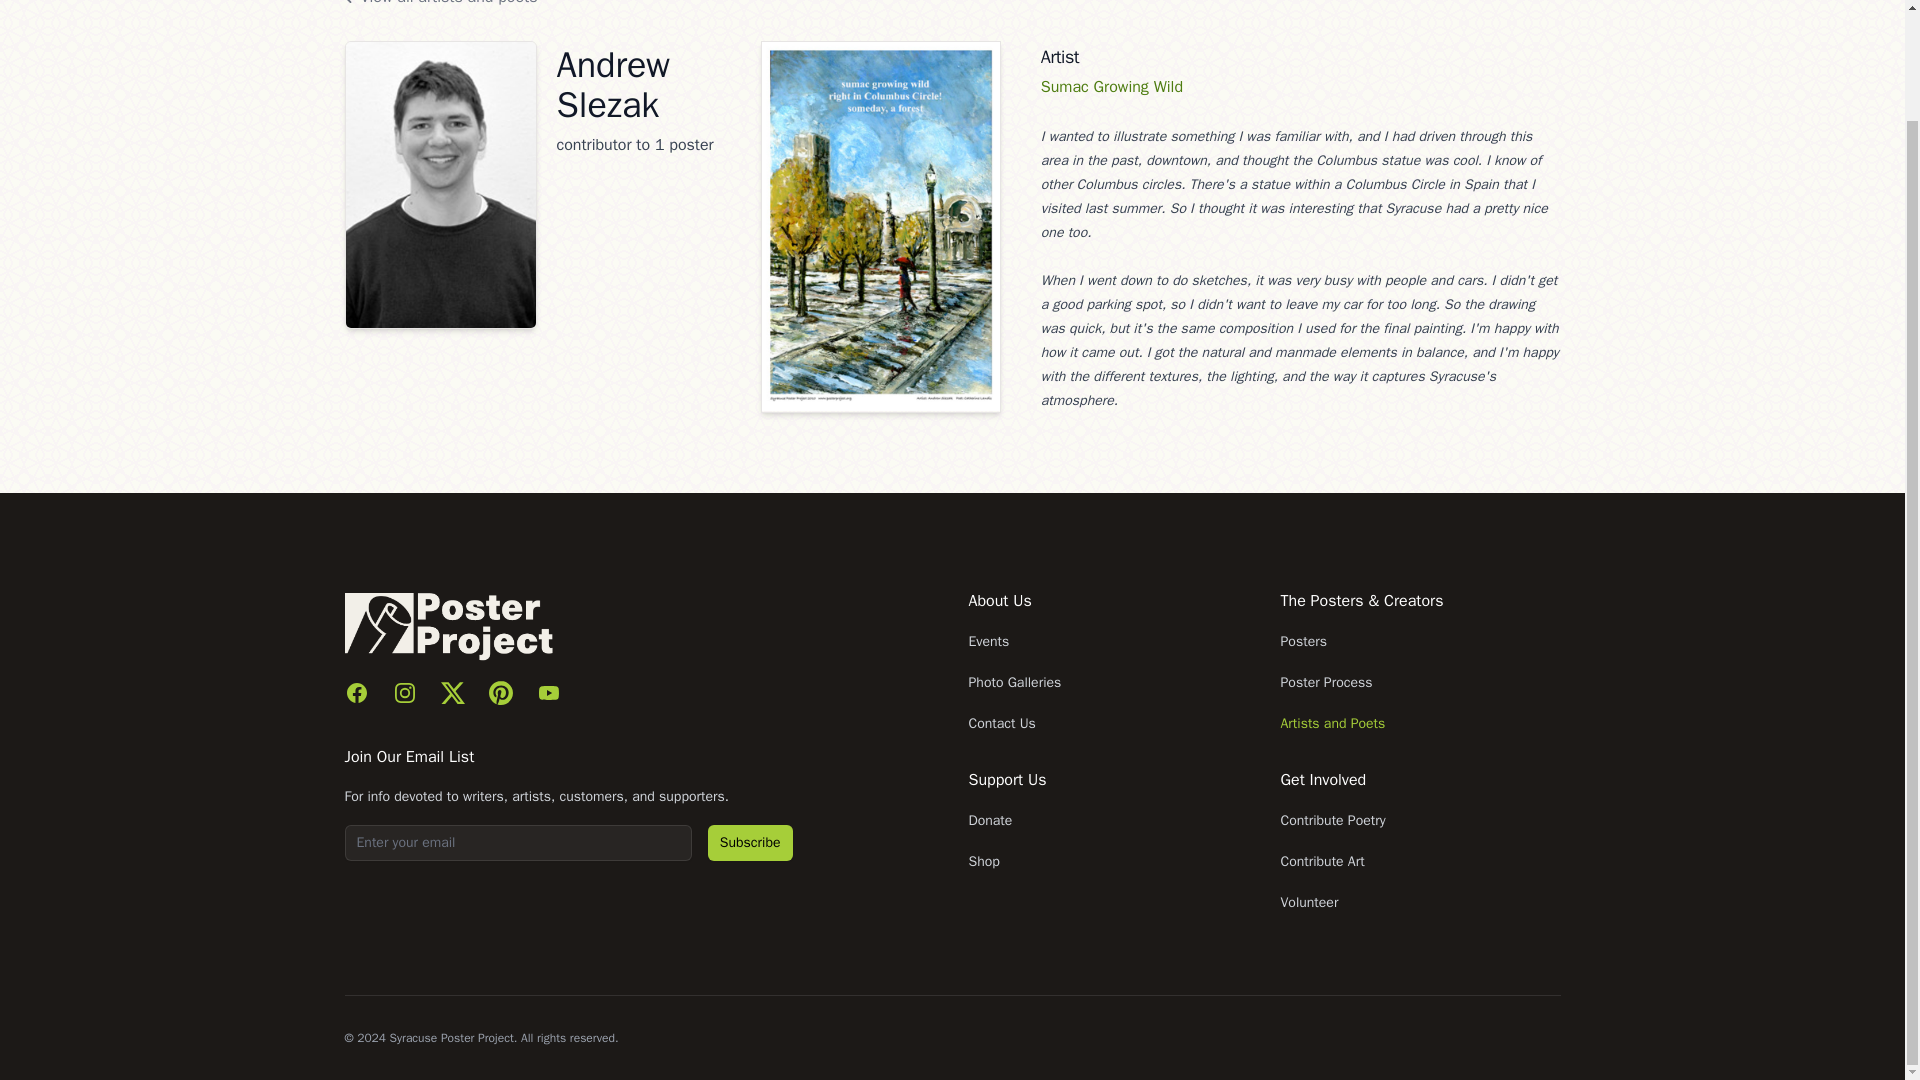 Image resolution: width=1920 pixels, height=1080 pixels. What do you see at coordinates (1111, 86) in the screenshot?
I see `Sumac Growing Wild` at bounding box center [1111, 86].